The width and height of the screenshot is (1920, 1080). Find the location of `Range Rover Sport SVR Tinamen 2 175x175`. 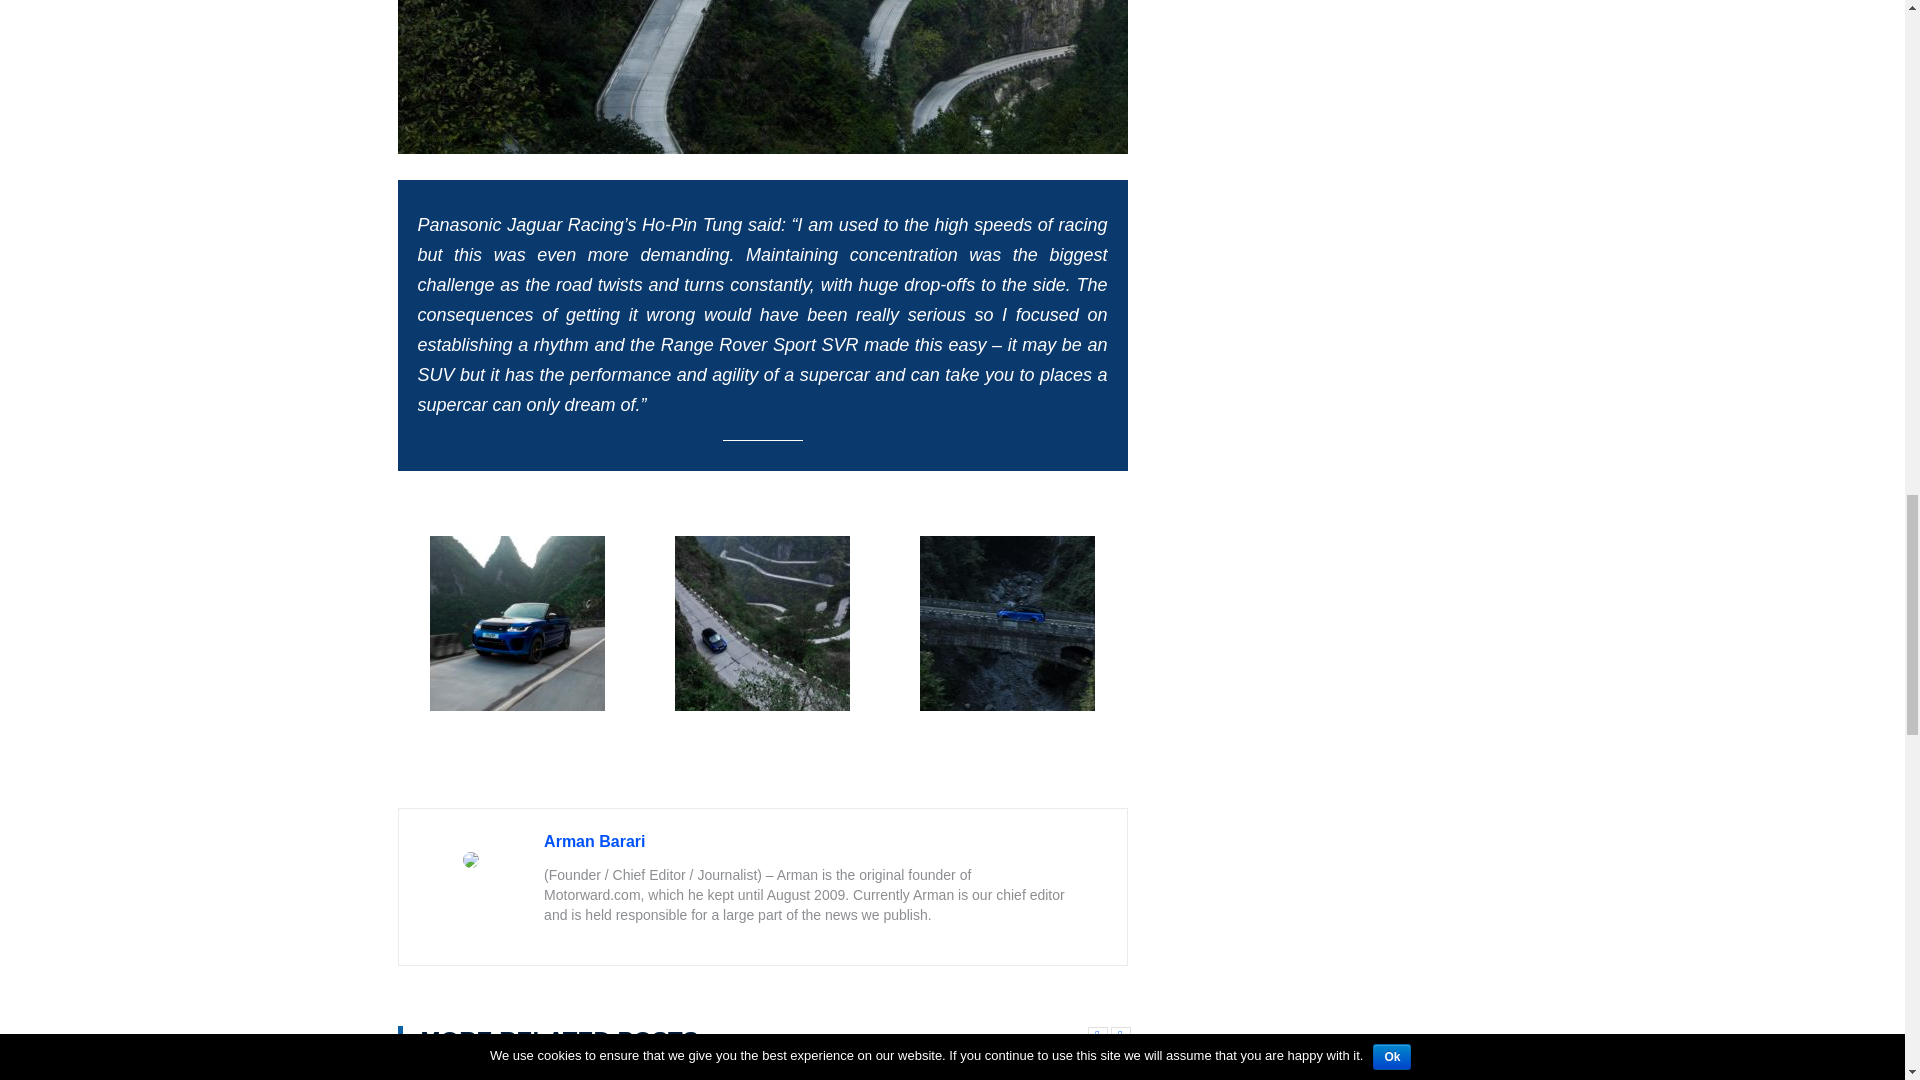

Range Rover Sport SVR Tinamen 2 175x175 is located at coordinates (517, 622).